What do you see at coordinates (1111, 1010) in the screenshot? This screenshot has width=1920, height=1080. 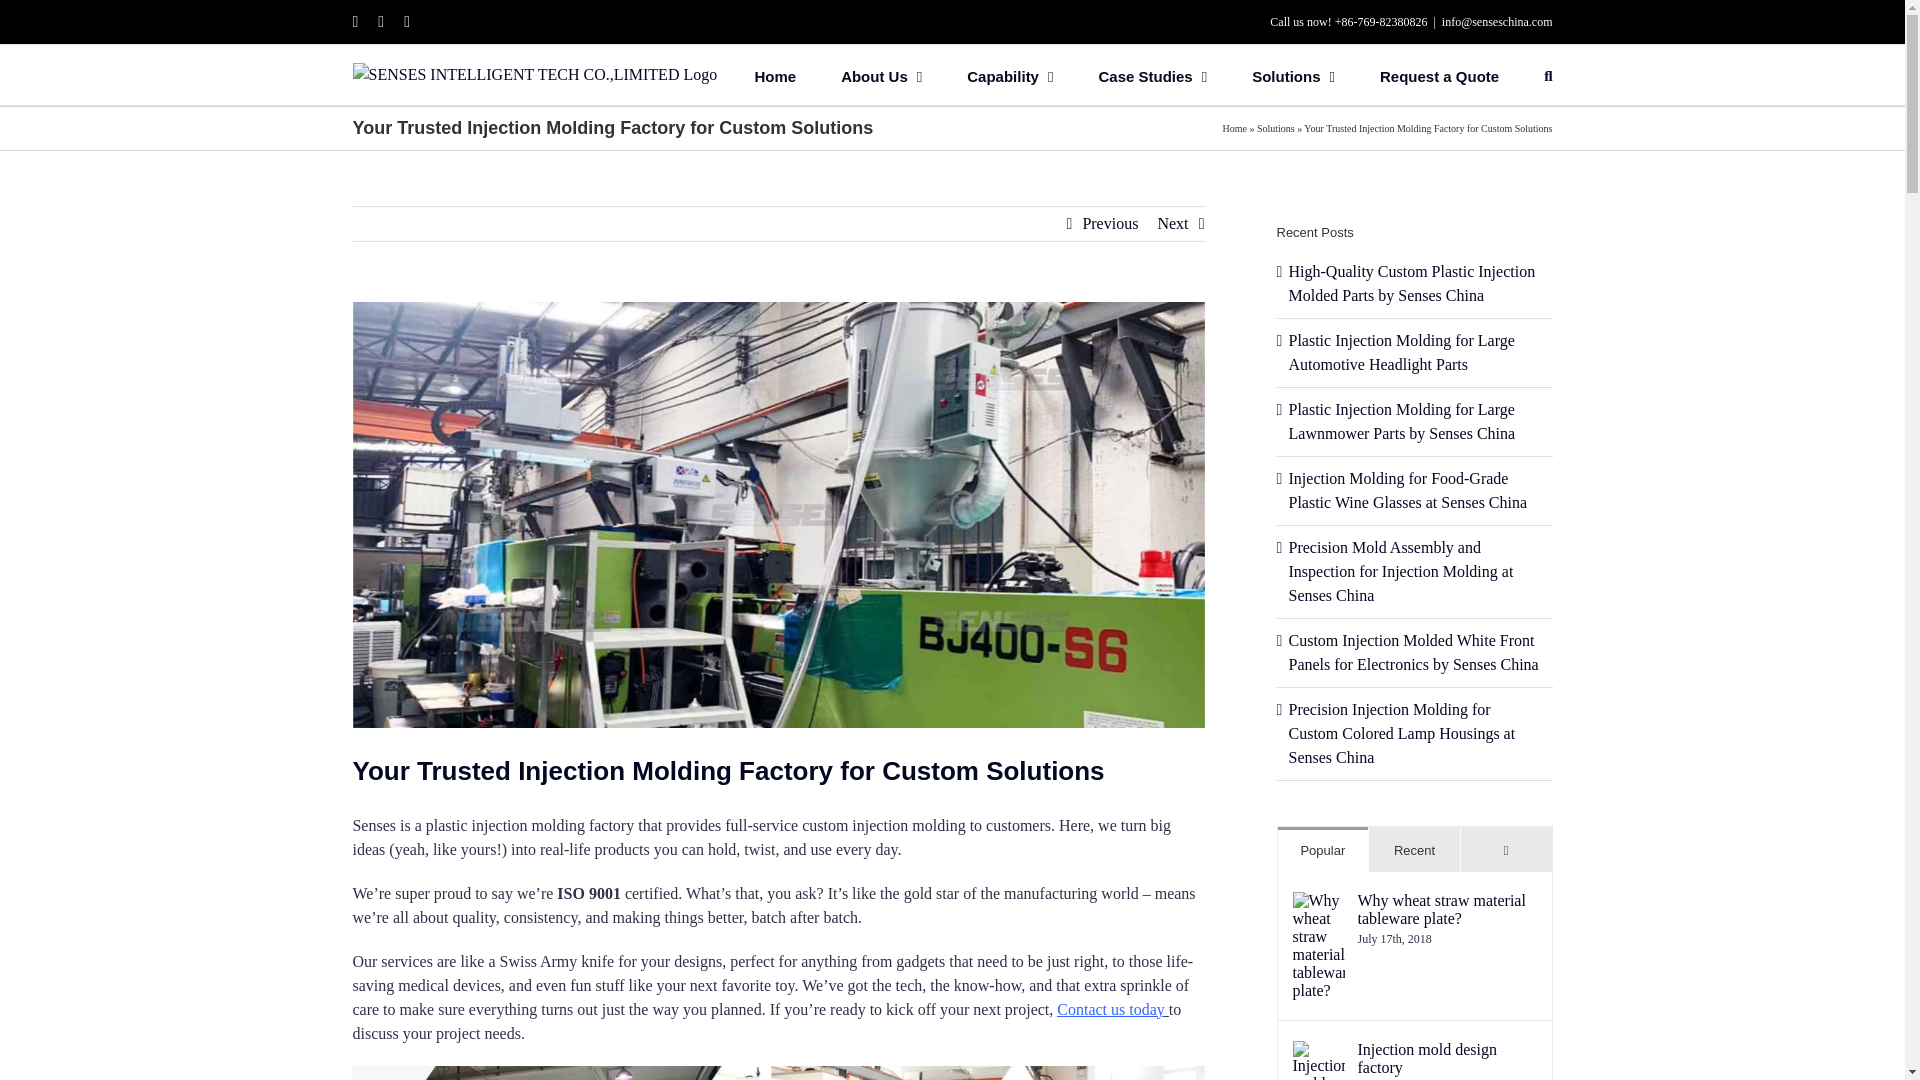 I see `Contact us today` at bounding box center [1111, 1010].